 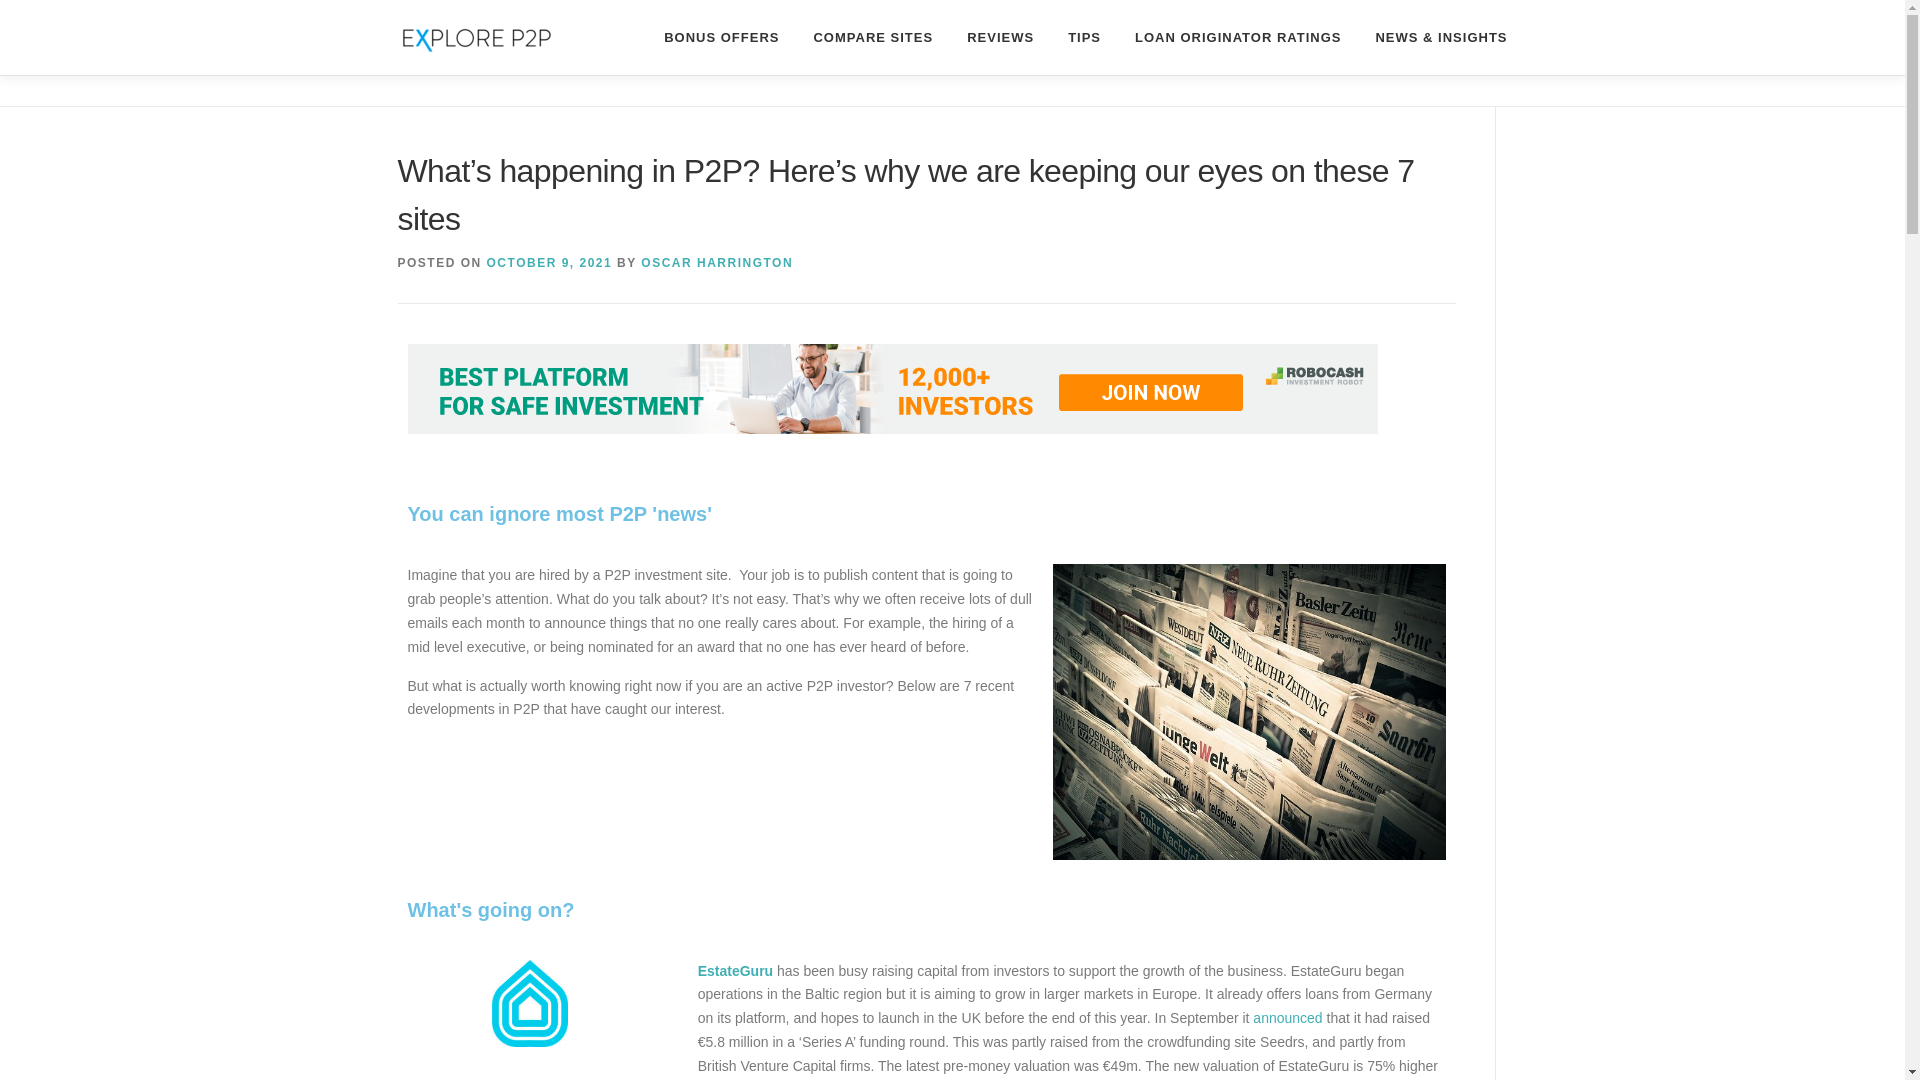 I want to click on OSCAR HARRINGTON, so click(x=716, y=262).